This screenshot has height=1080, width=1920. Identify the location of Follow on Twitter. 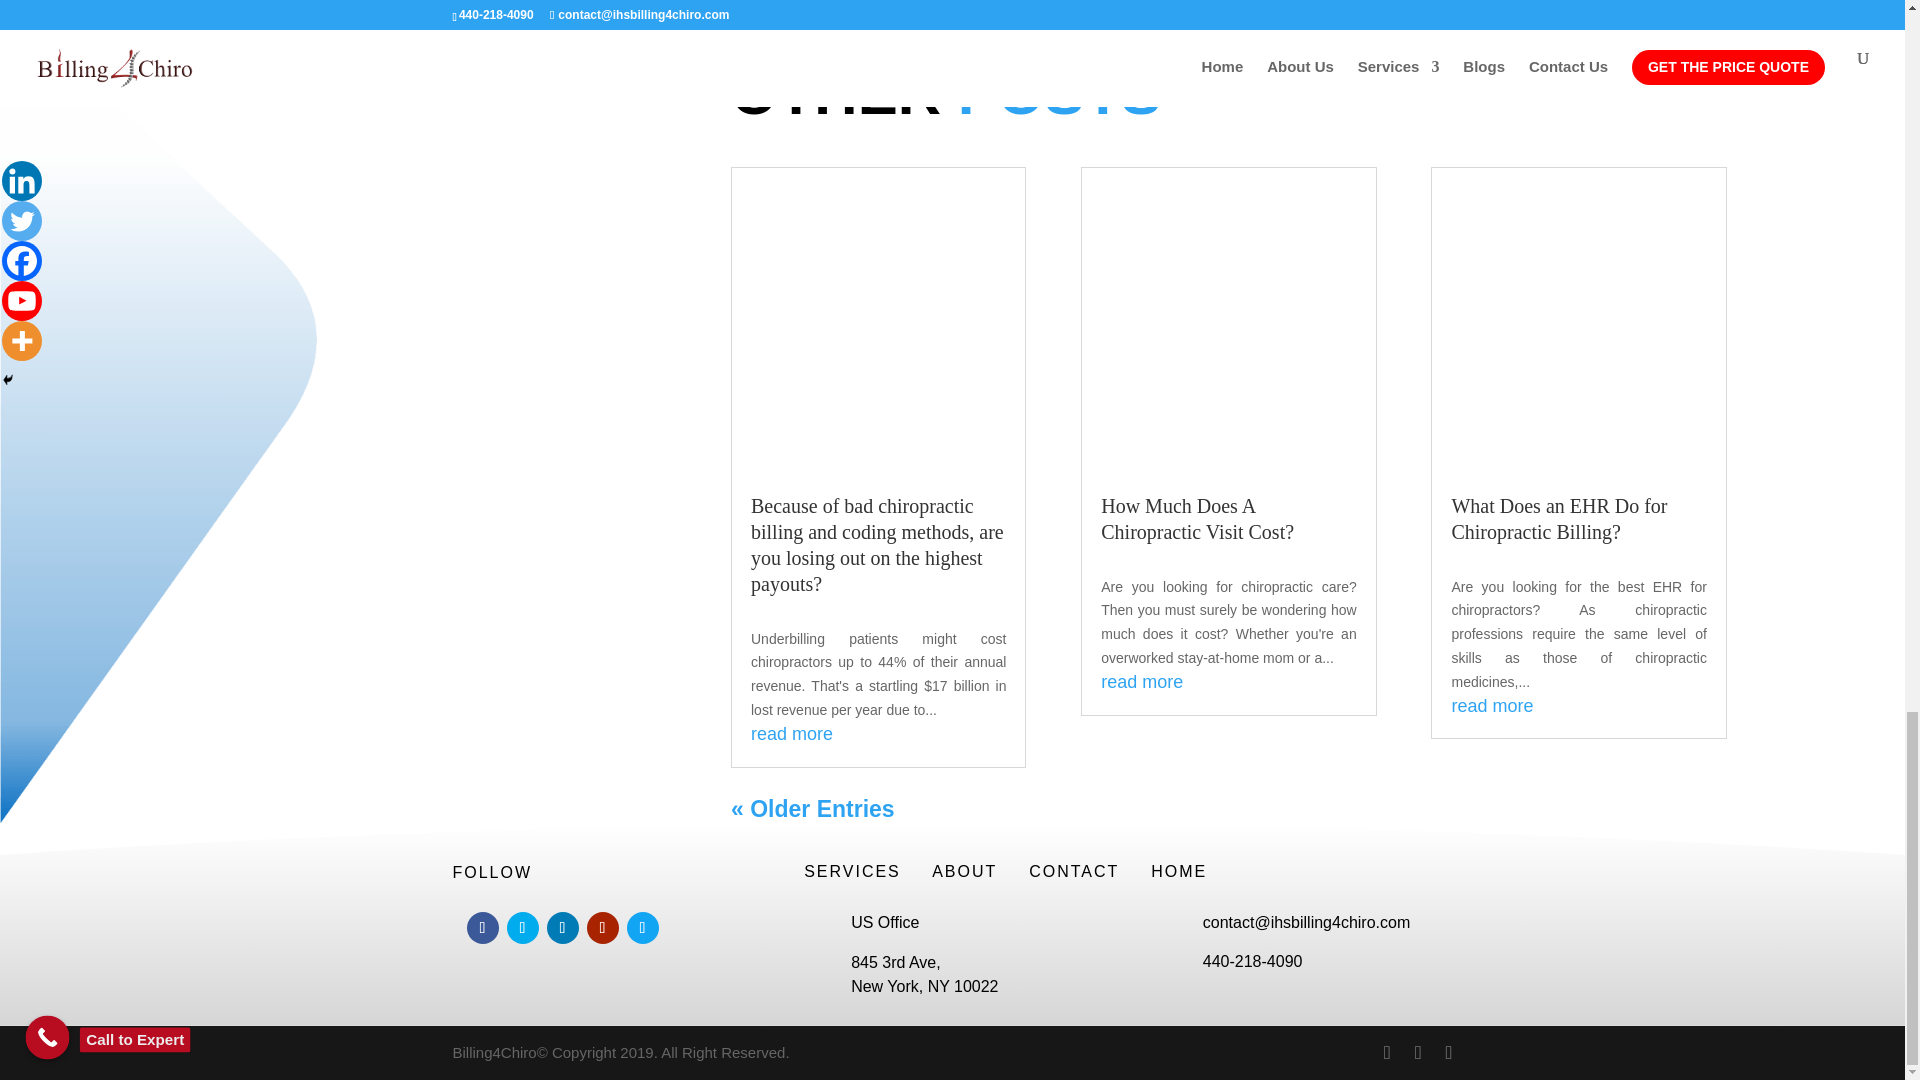
(522, 927).